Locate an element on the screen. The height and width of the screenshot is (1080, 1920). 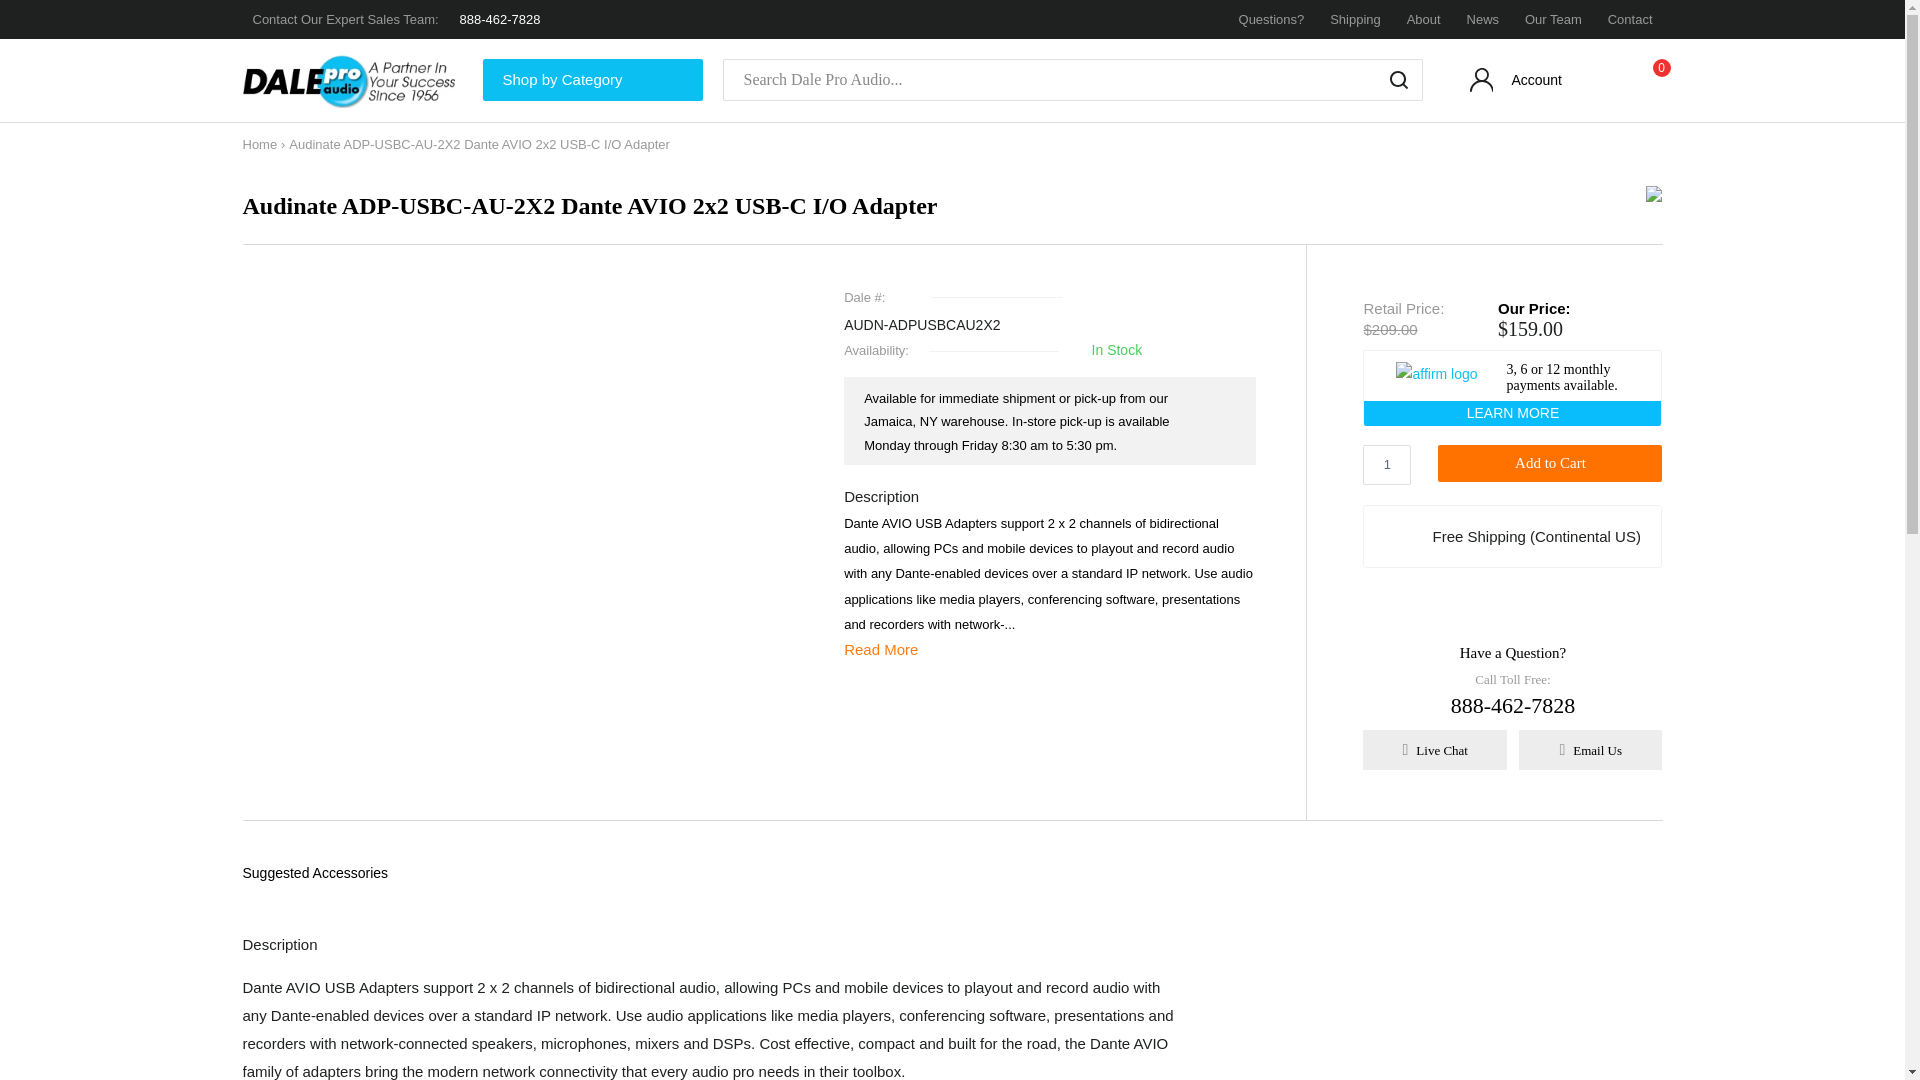
About is located at coordinates (1424, 19).